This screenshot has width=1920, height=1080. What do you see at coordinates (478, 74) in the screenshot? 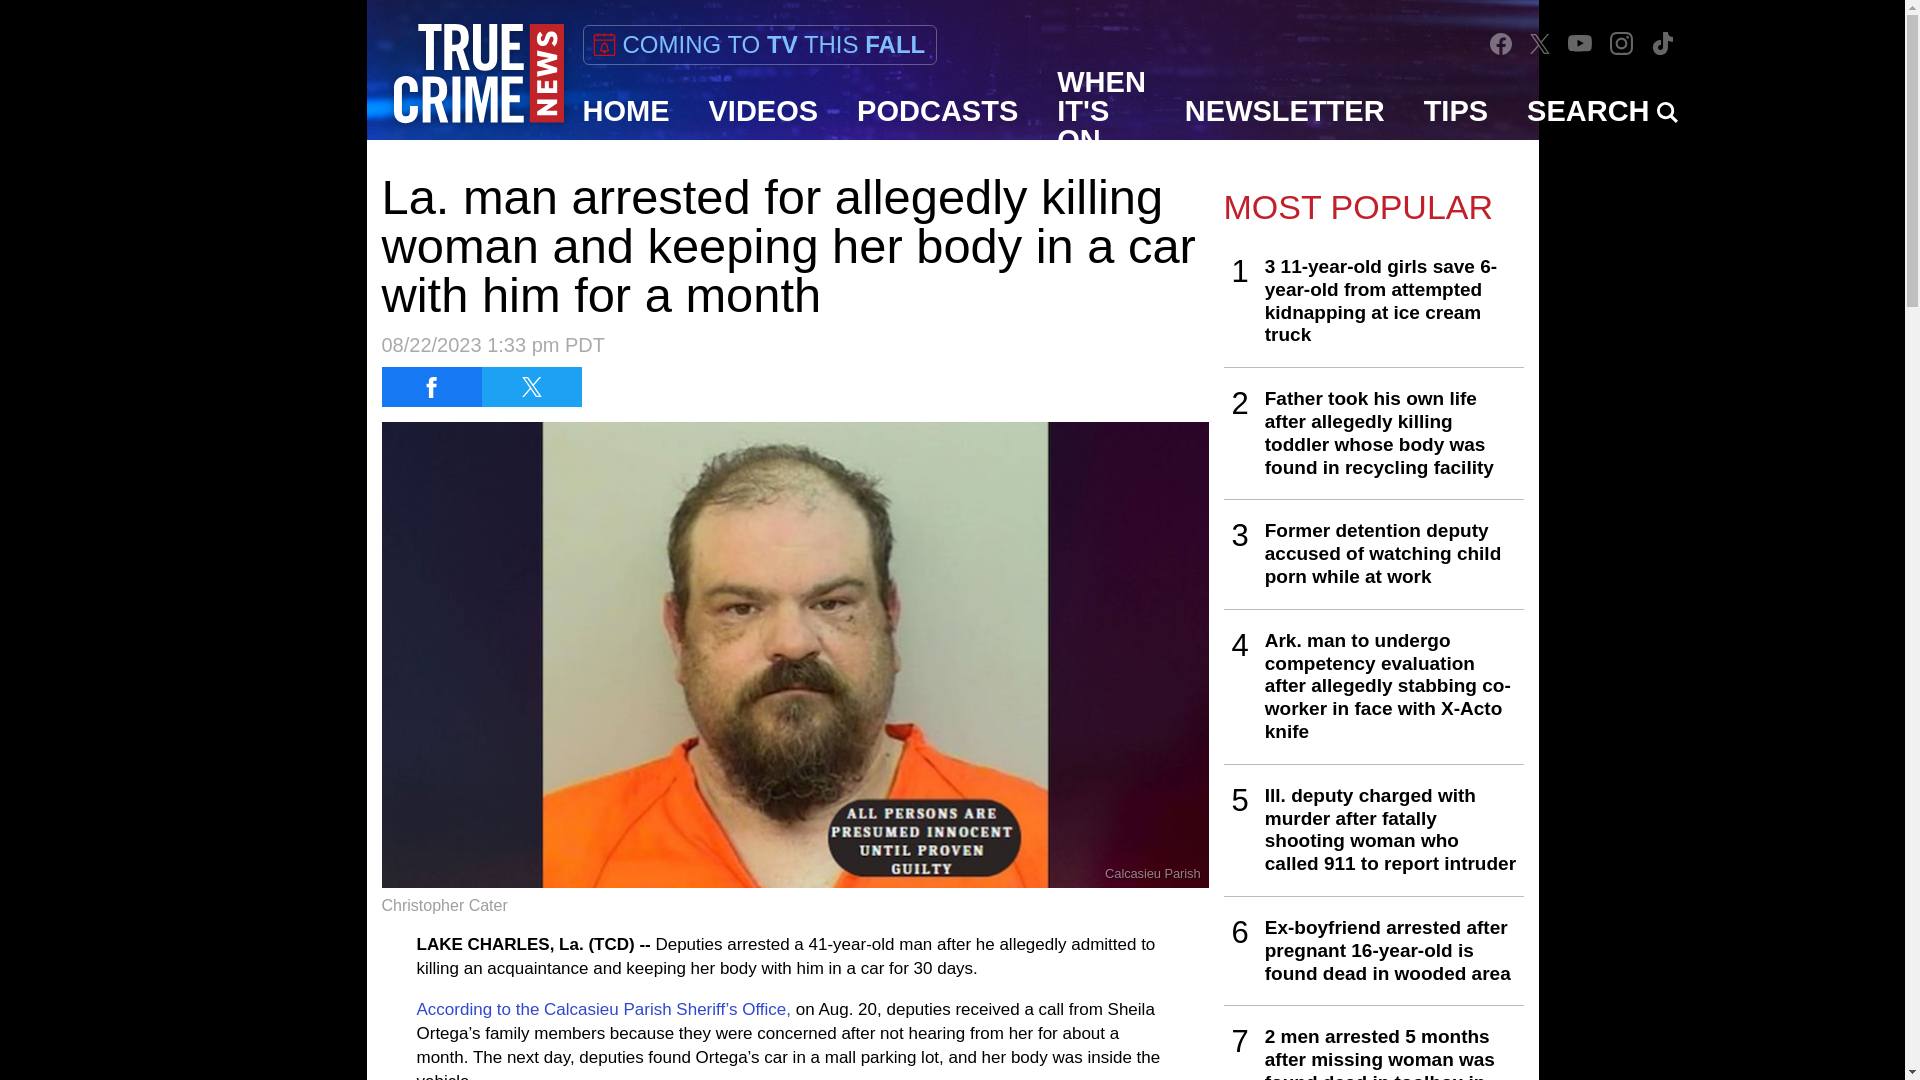
I see `True Crime News` at bounding box center [478, 74].